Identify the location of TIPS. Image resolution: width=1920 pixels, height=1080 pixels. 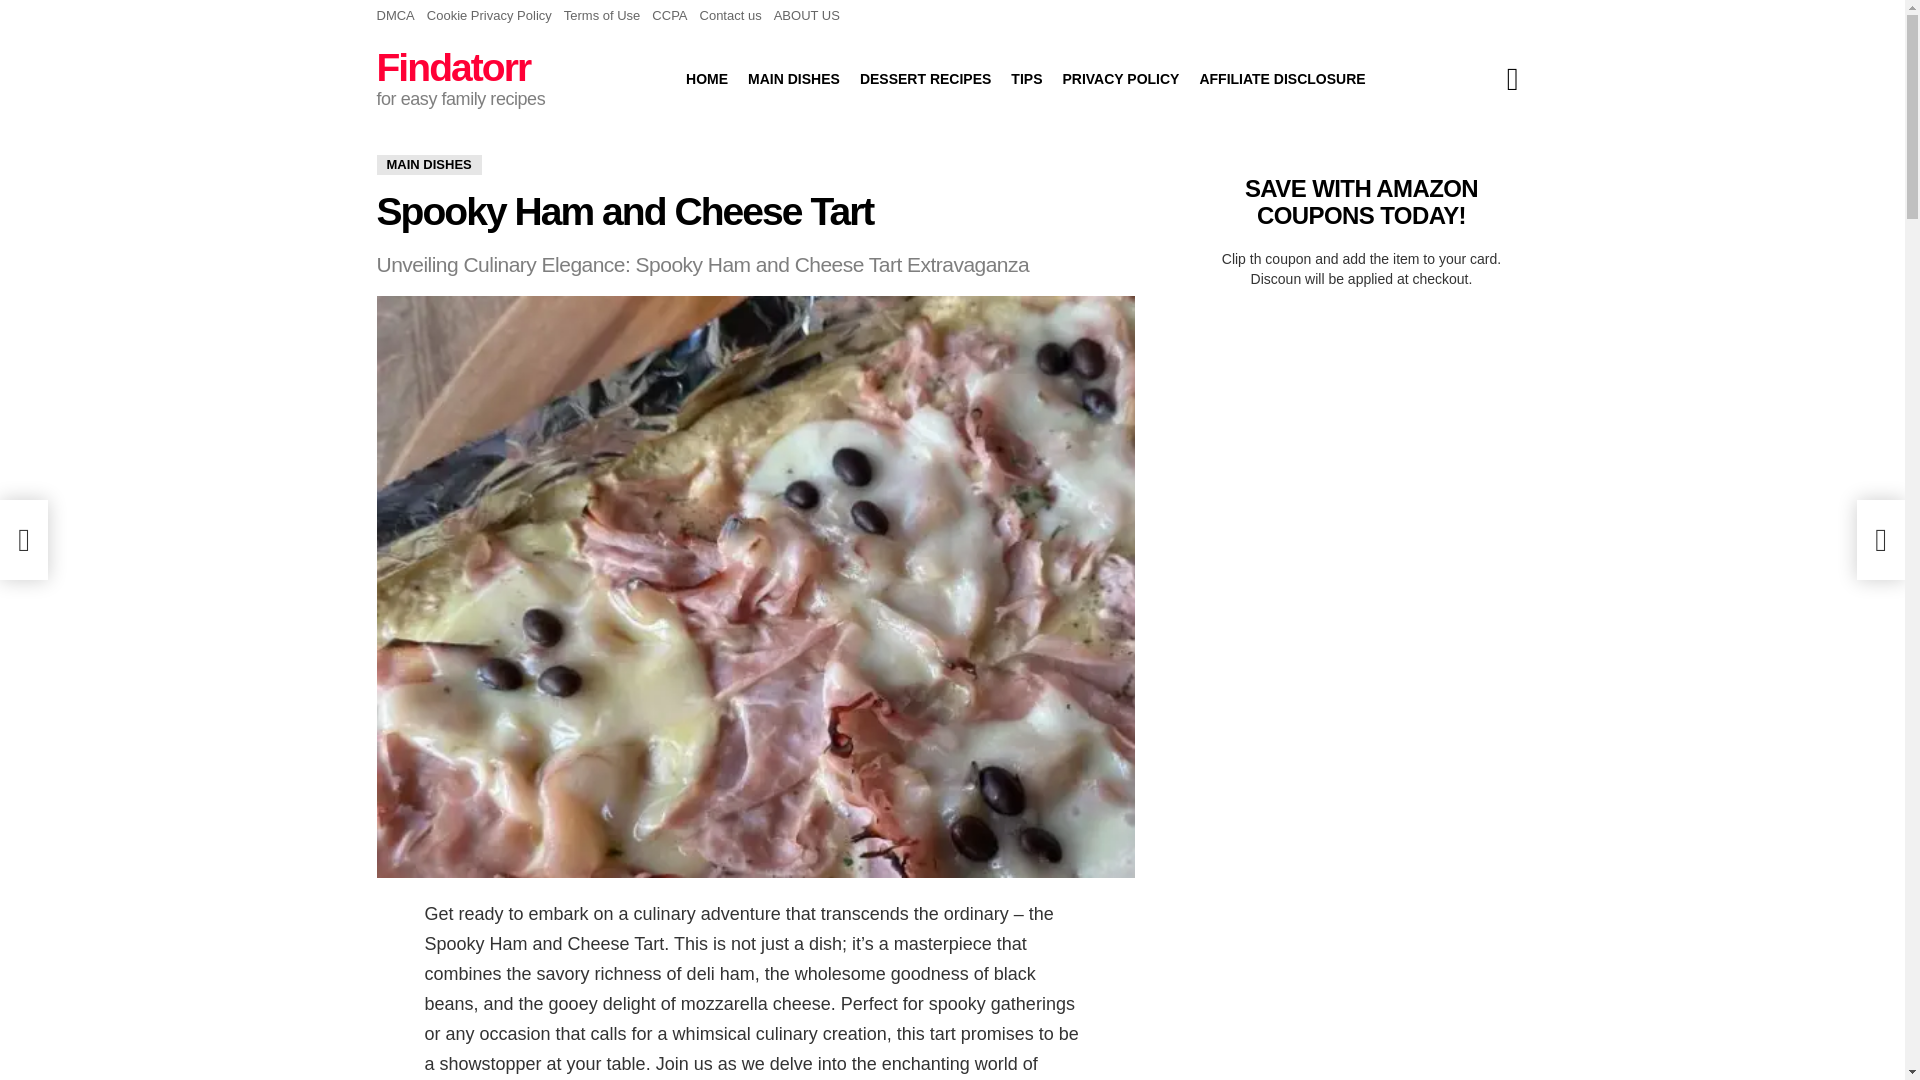
(1026, 78).